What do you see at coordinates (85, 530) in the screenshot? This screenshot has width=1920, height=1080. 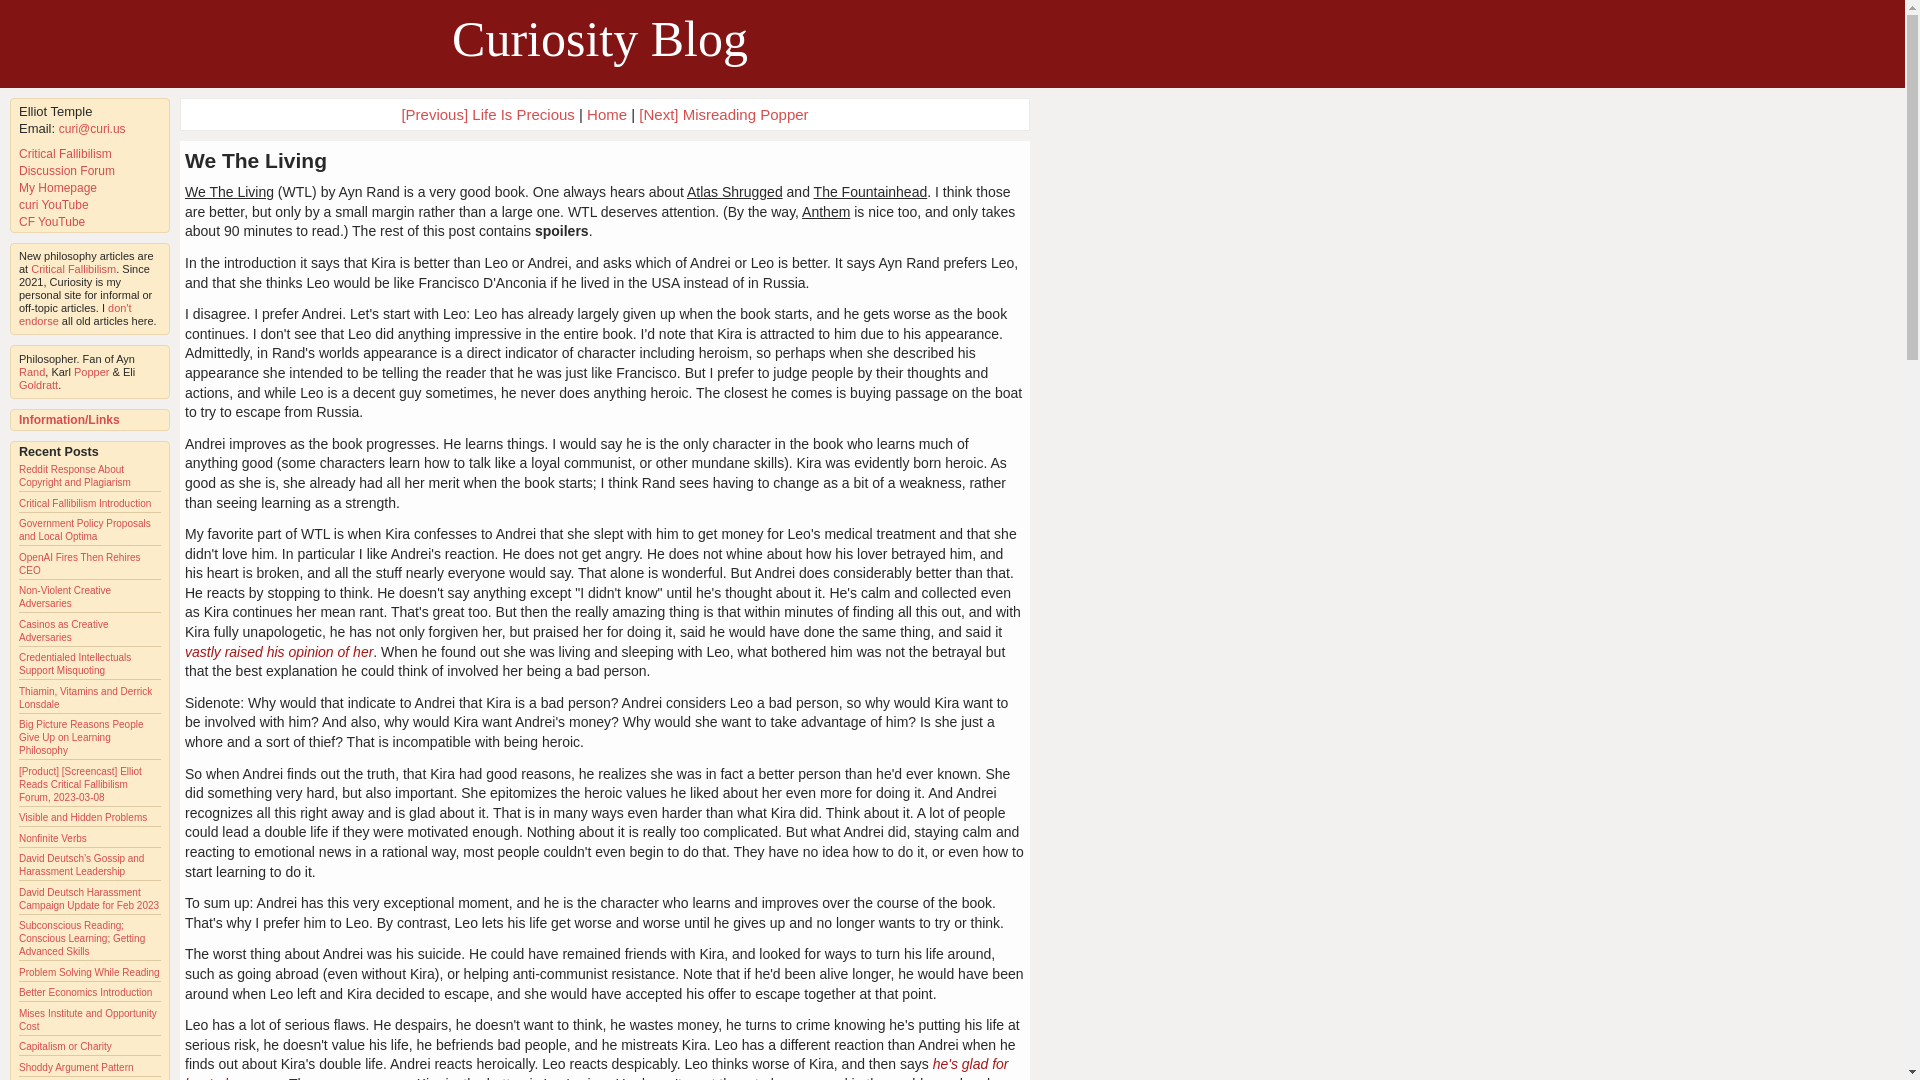 I see `Government Policy Proposals and Local Optima` at bounding box center [85, 530].